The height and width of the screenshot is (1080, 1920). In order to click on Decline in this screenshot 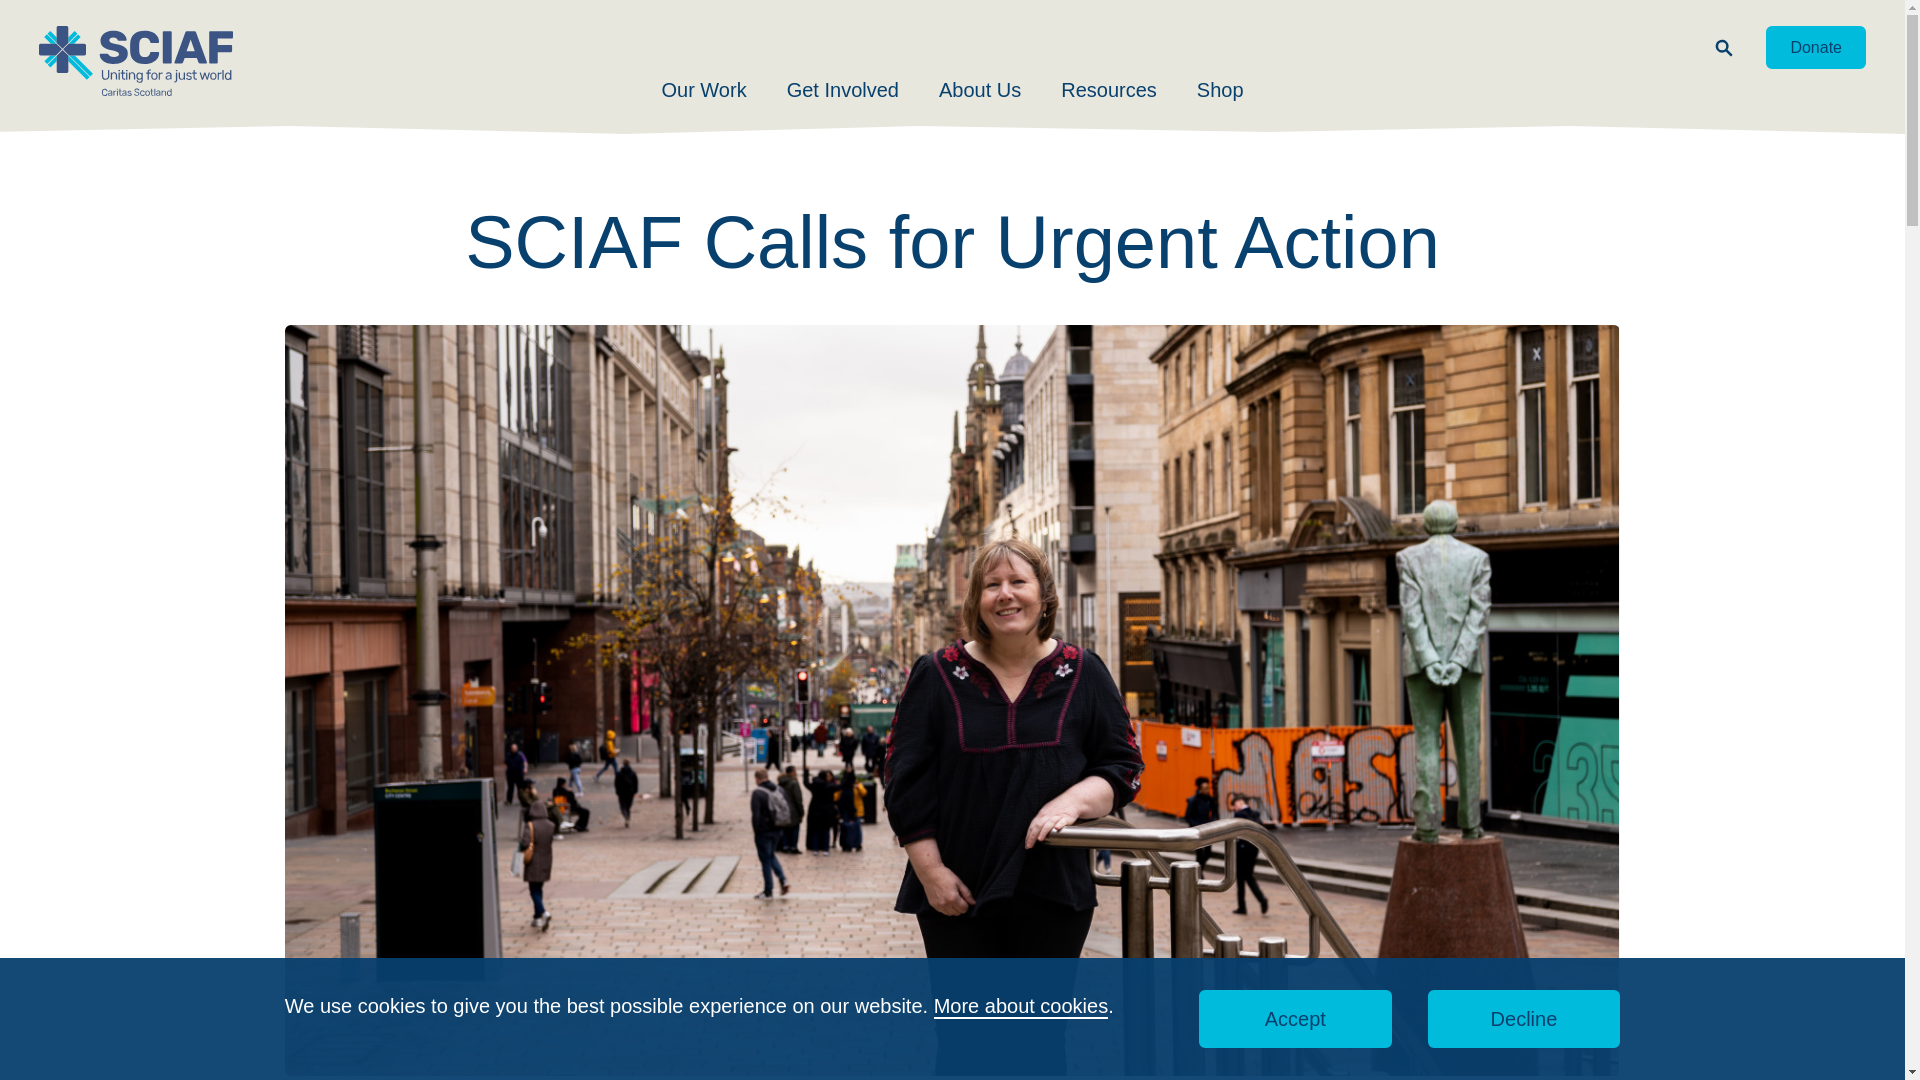, I will do `click(1524, 1018)`.